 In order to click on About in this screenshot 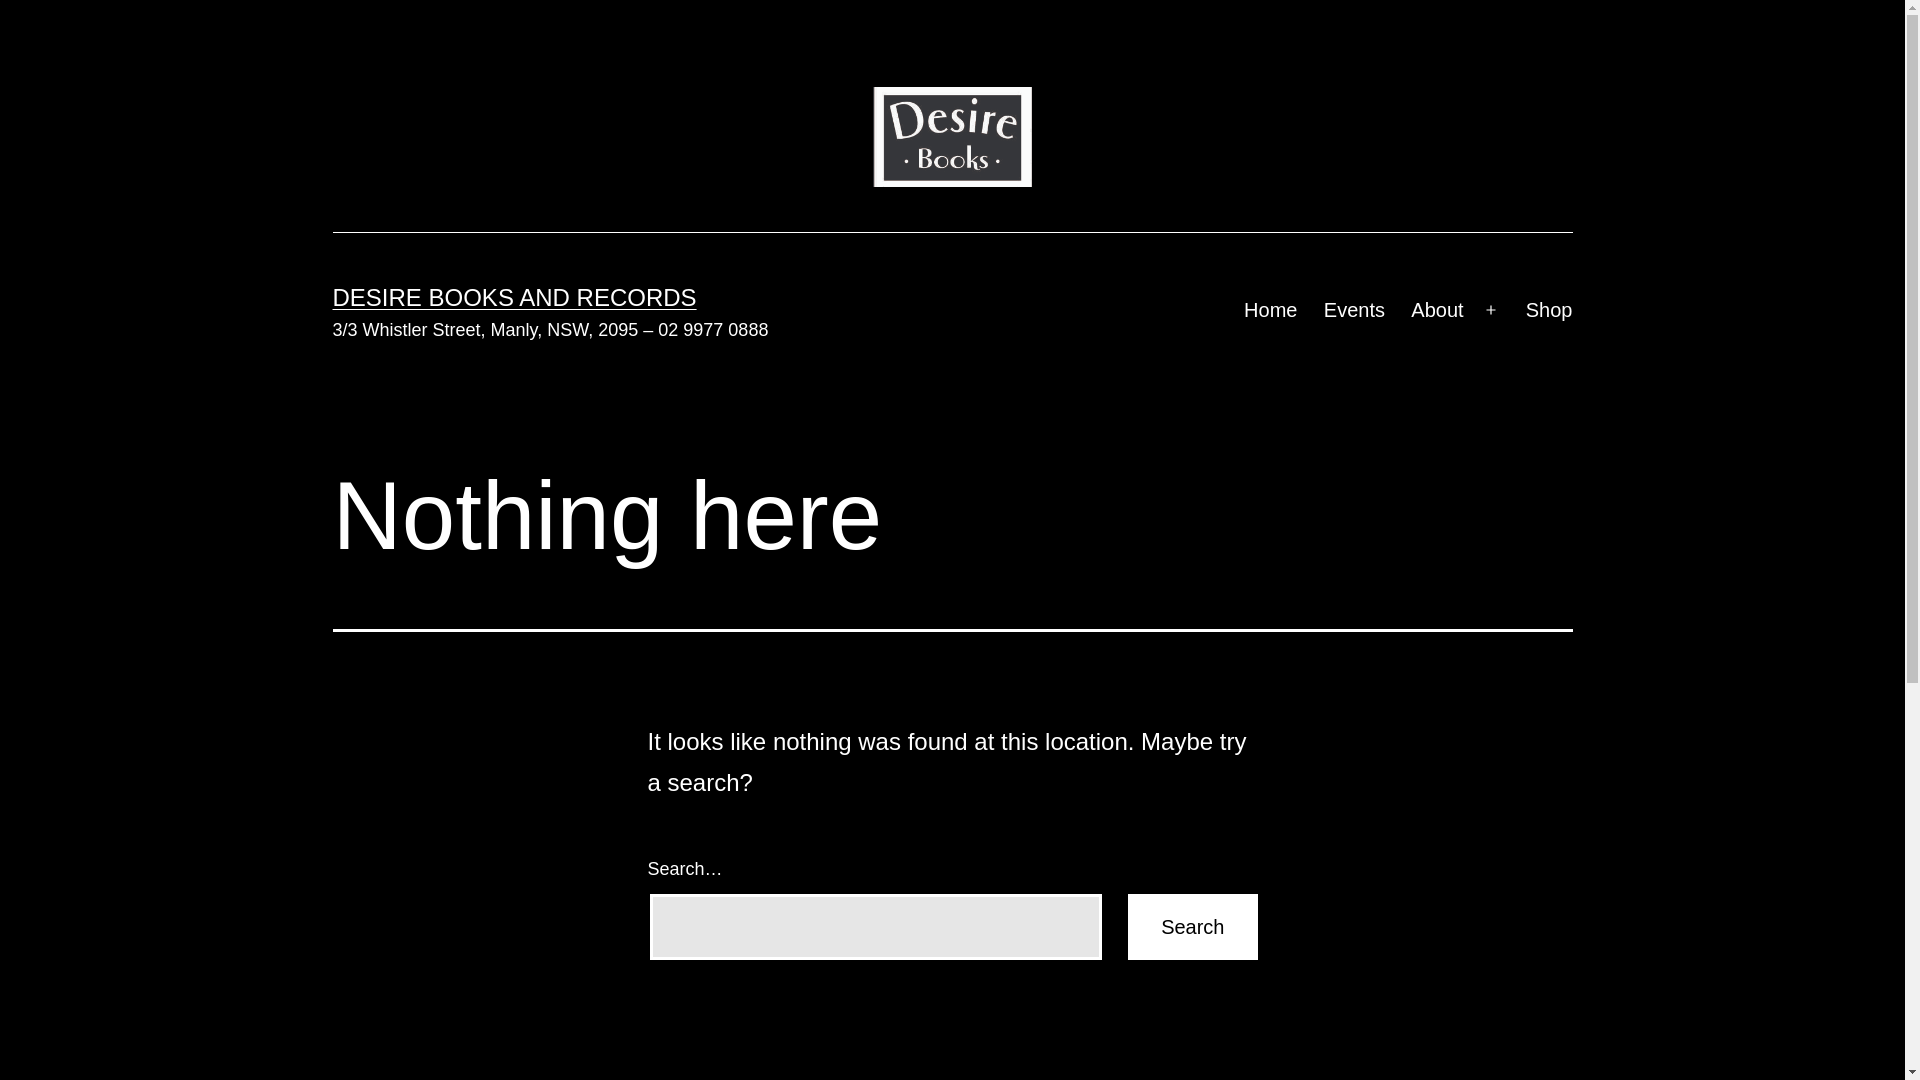, I will do `click(1438, 310)`.